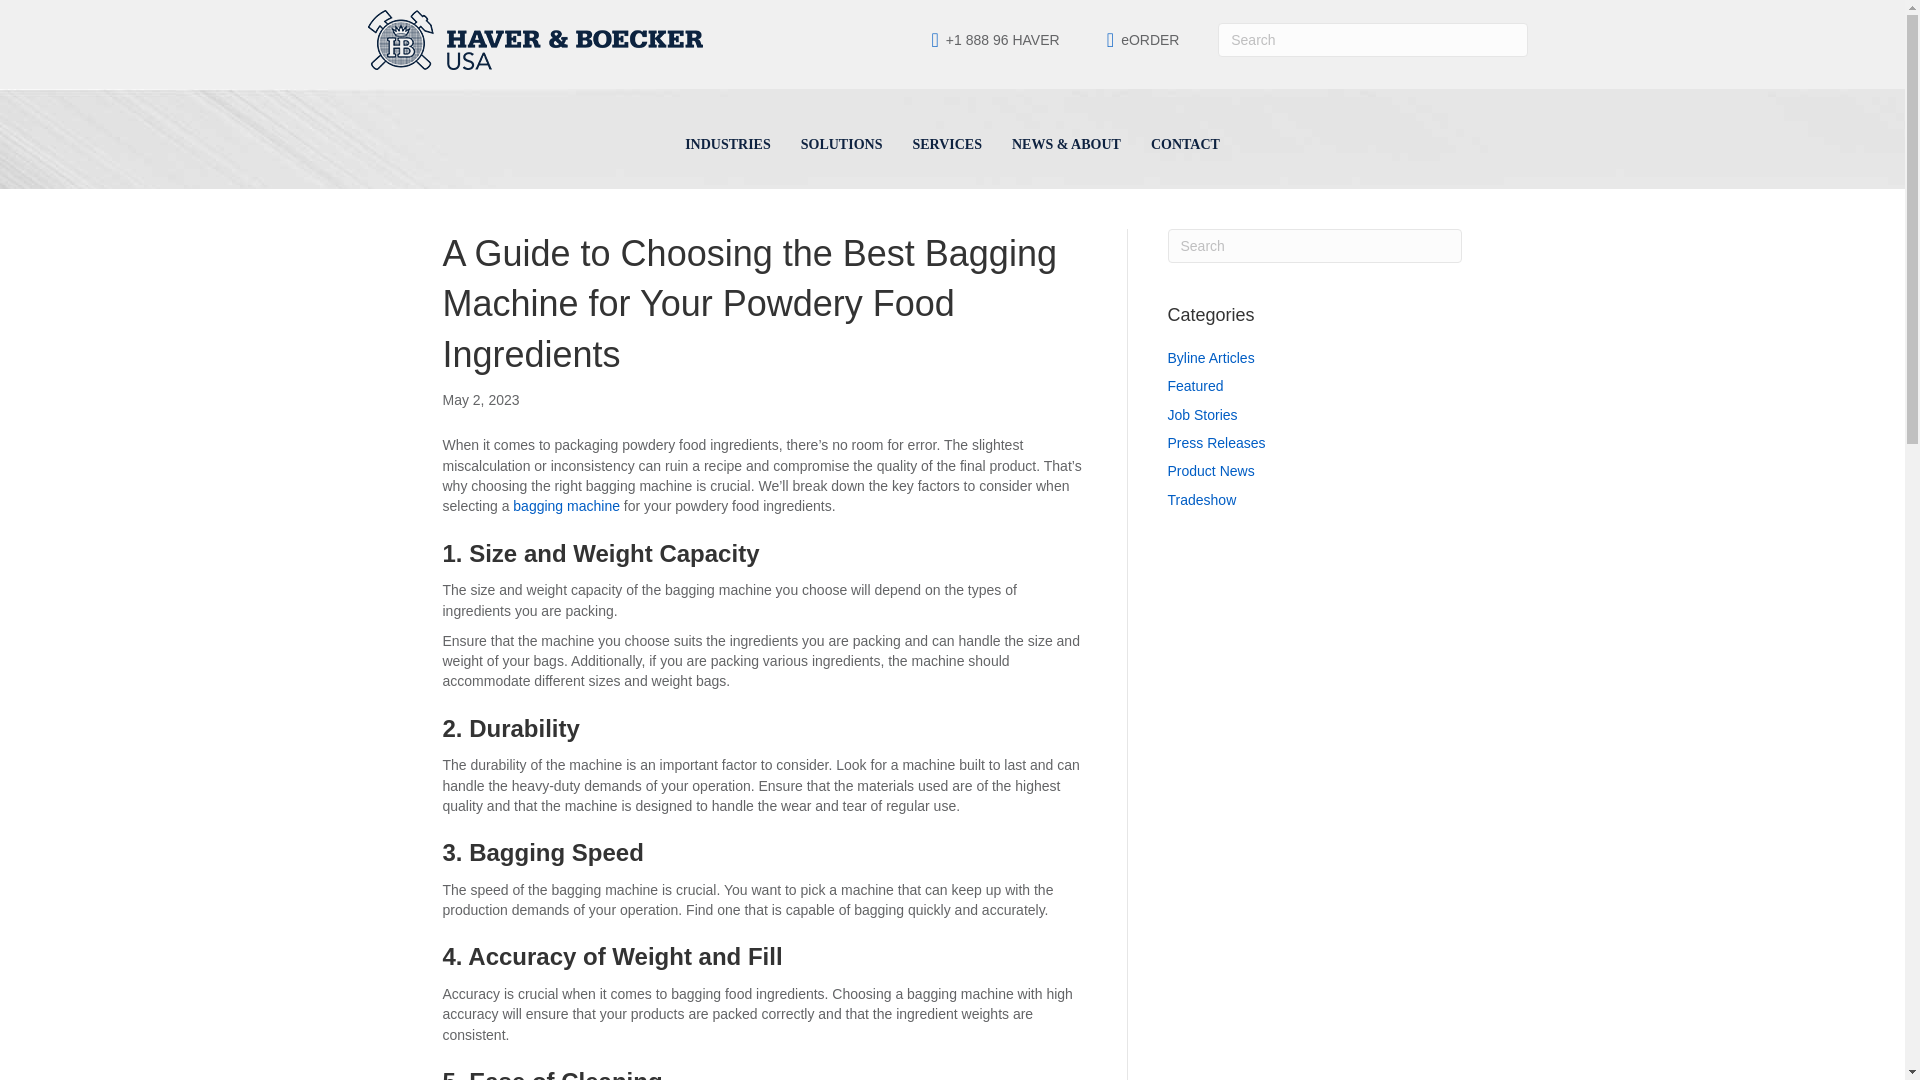  I want to click on SOLUTIONS, so click(842, 148).